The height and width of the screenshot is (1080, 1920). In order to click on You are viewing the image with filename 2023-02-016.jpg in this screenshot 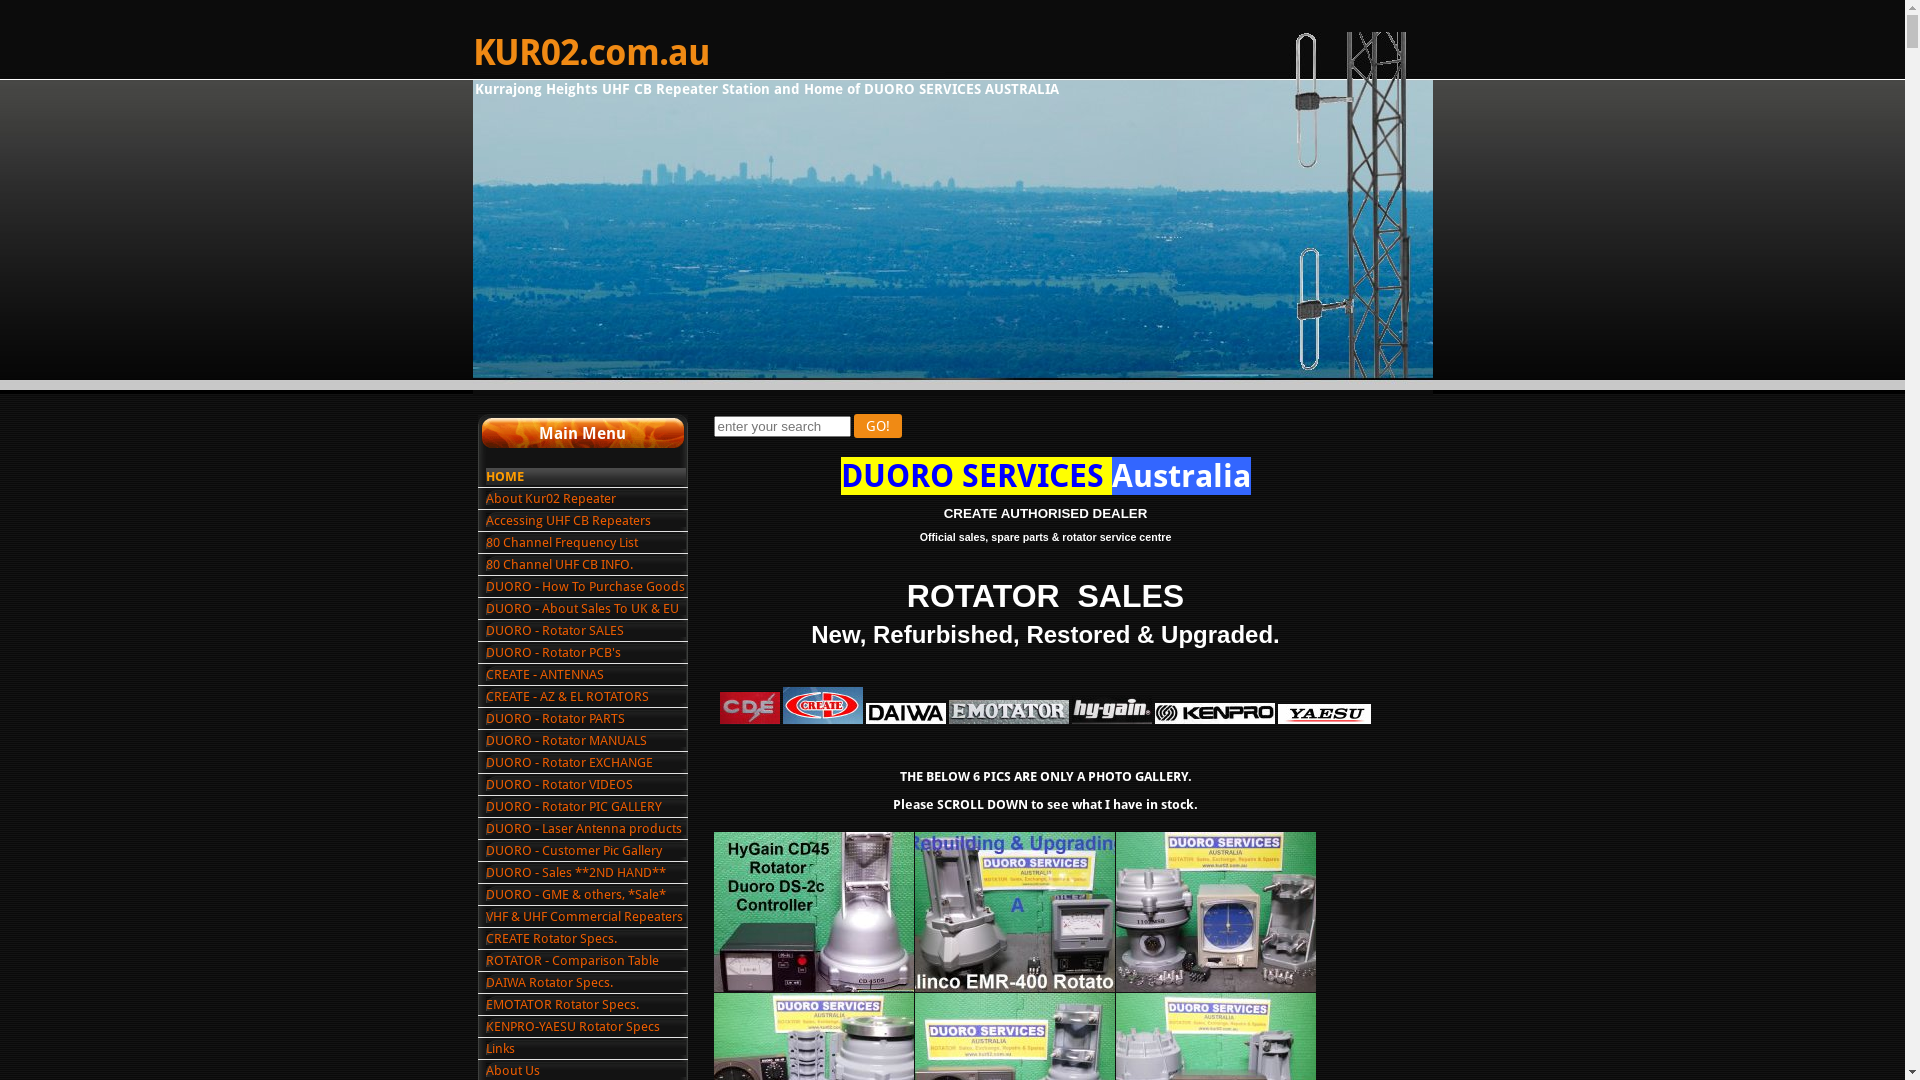, I will do `click(1216, 912)`.